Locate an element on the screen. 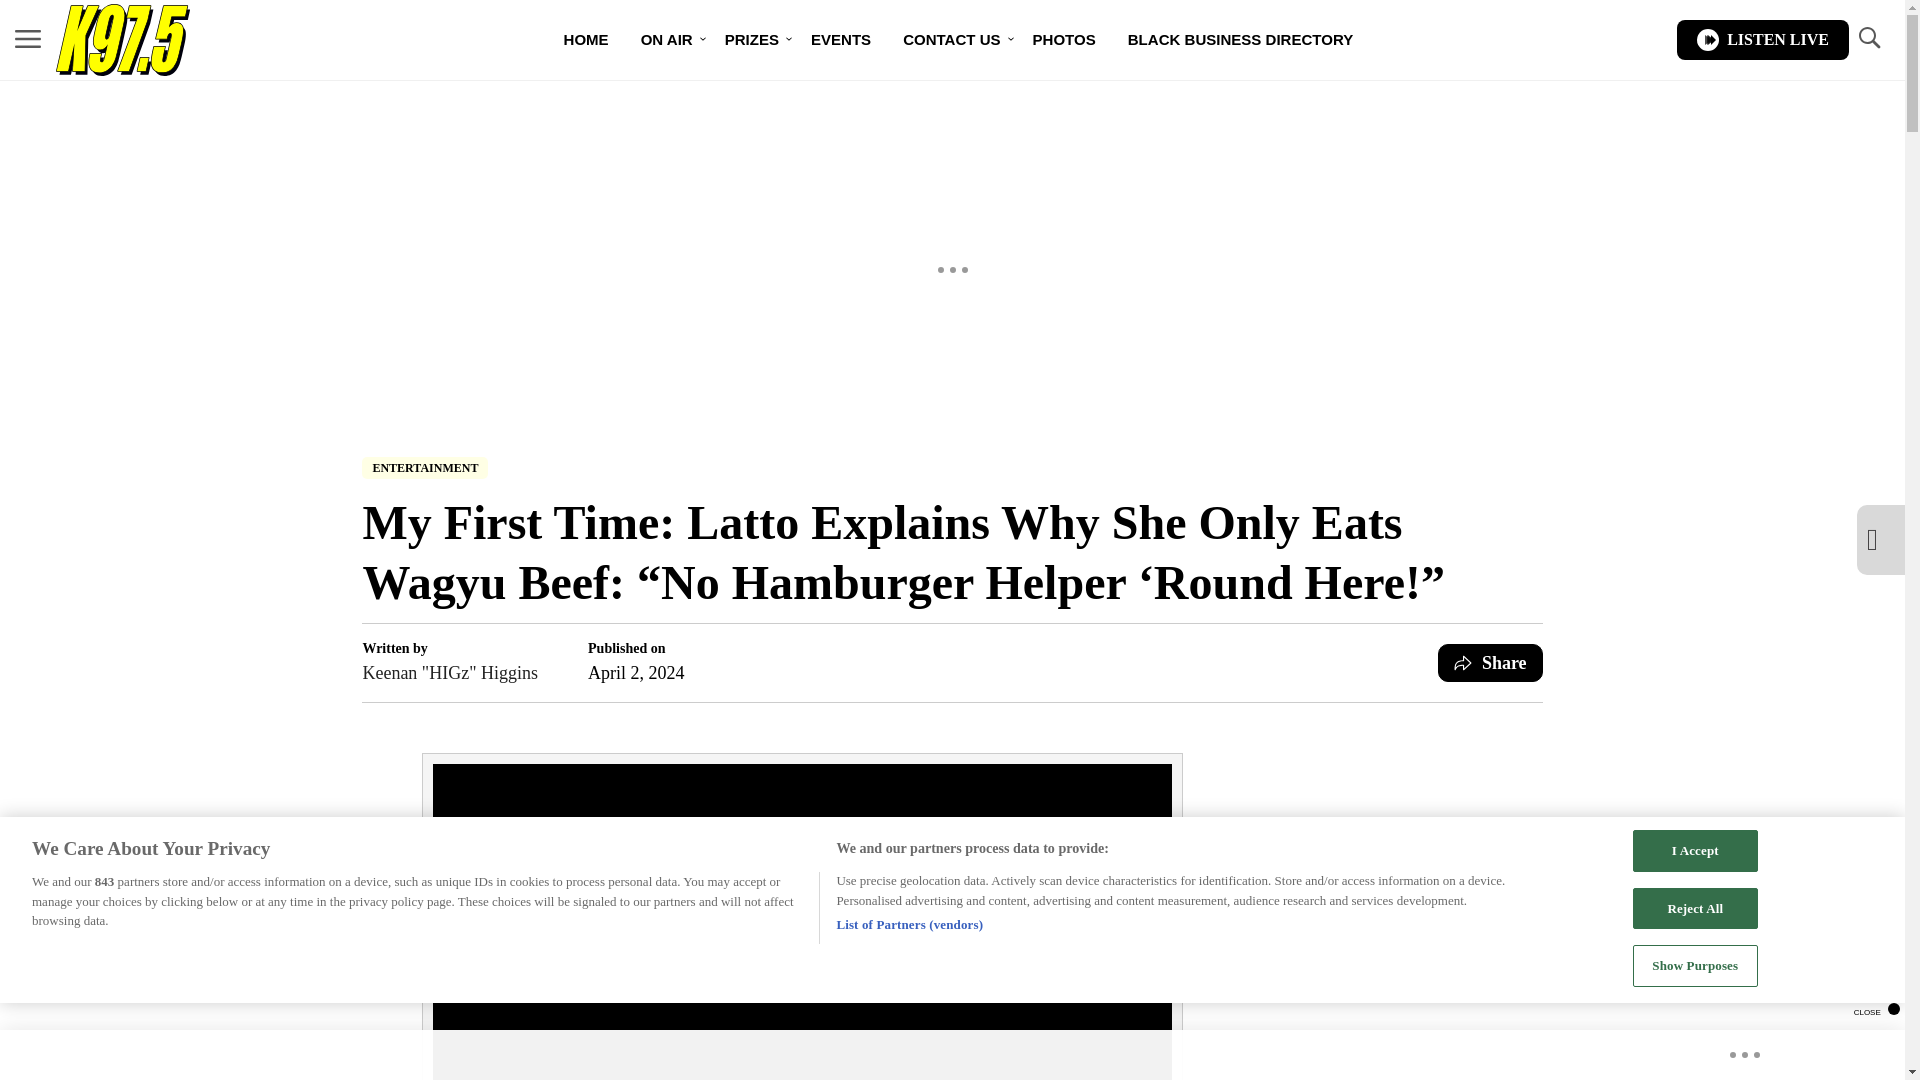  HOME is located at coordinates (586, 40).